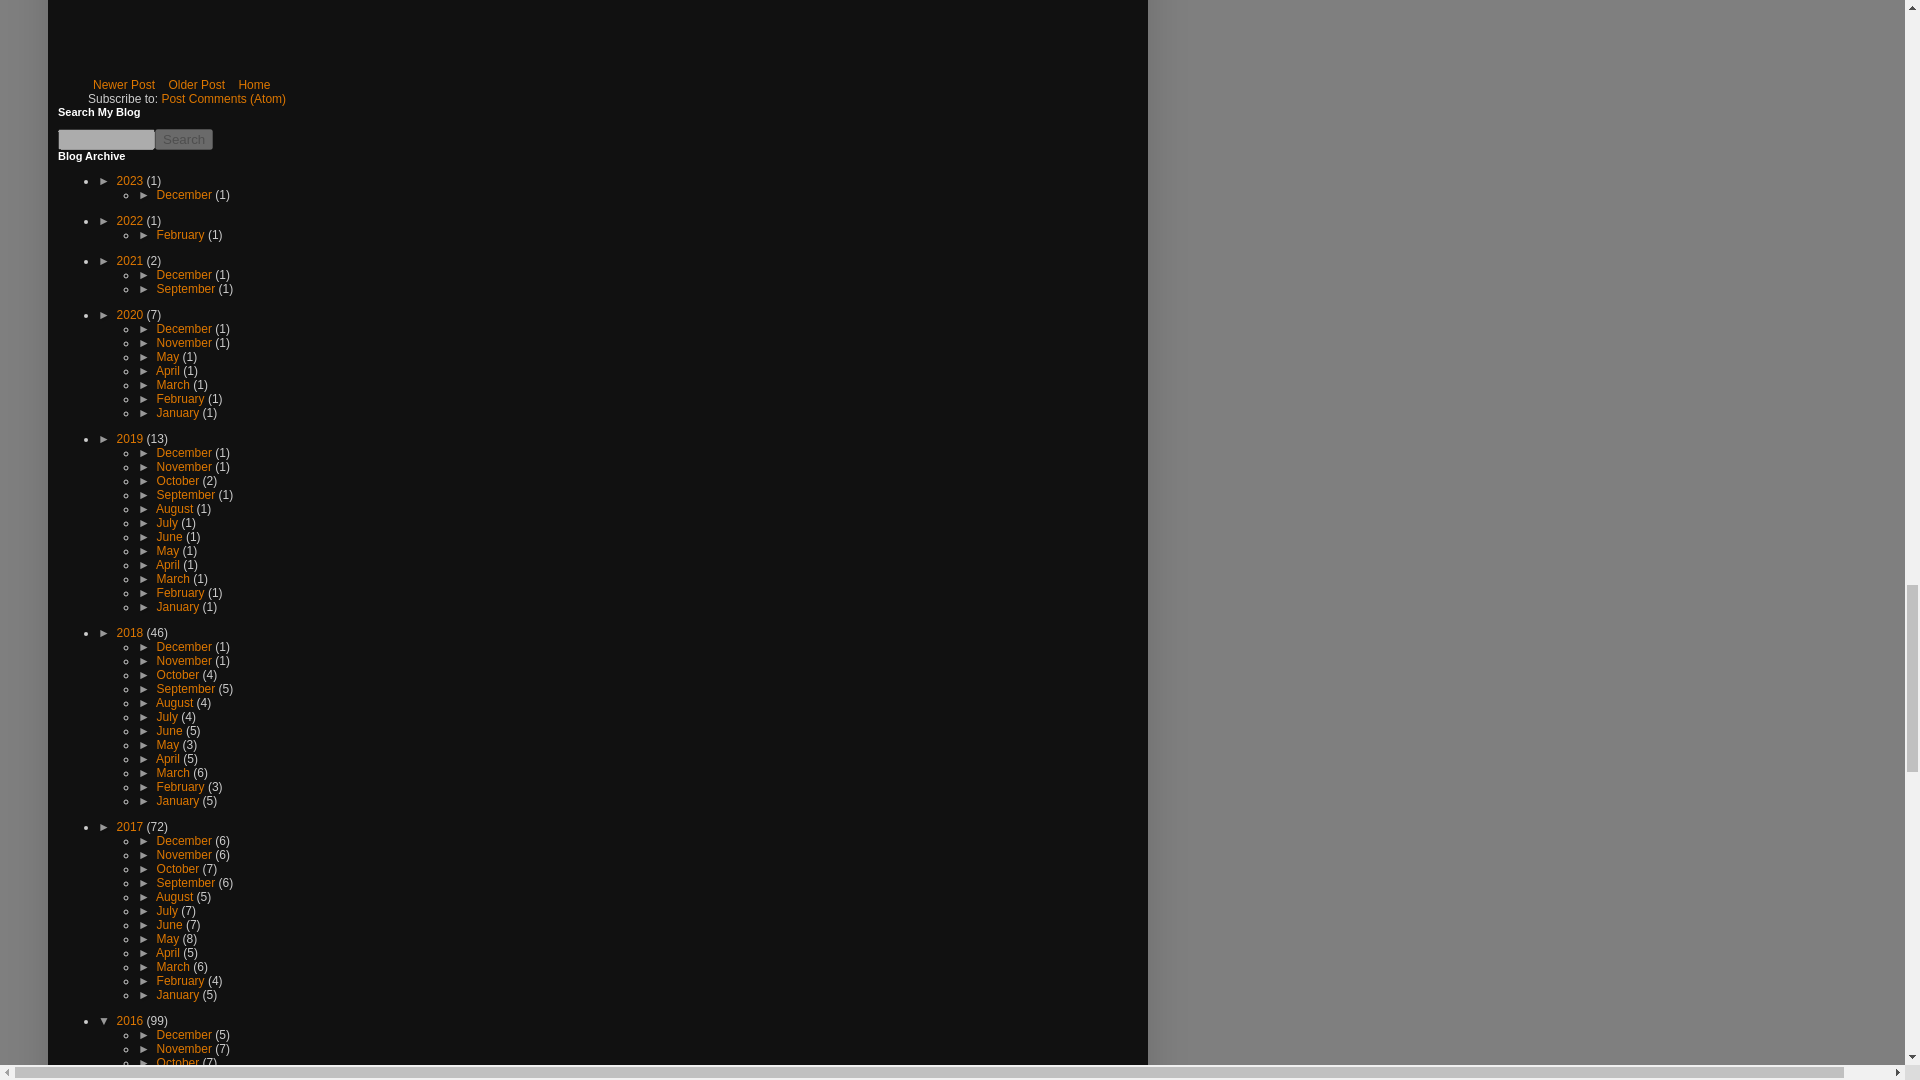 The image size is (1920, 1080). I want to click on 2022, so click(132, 220).